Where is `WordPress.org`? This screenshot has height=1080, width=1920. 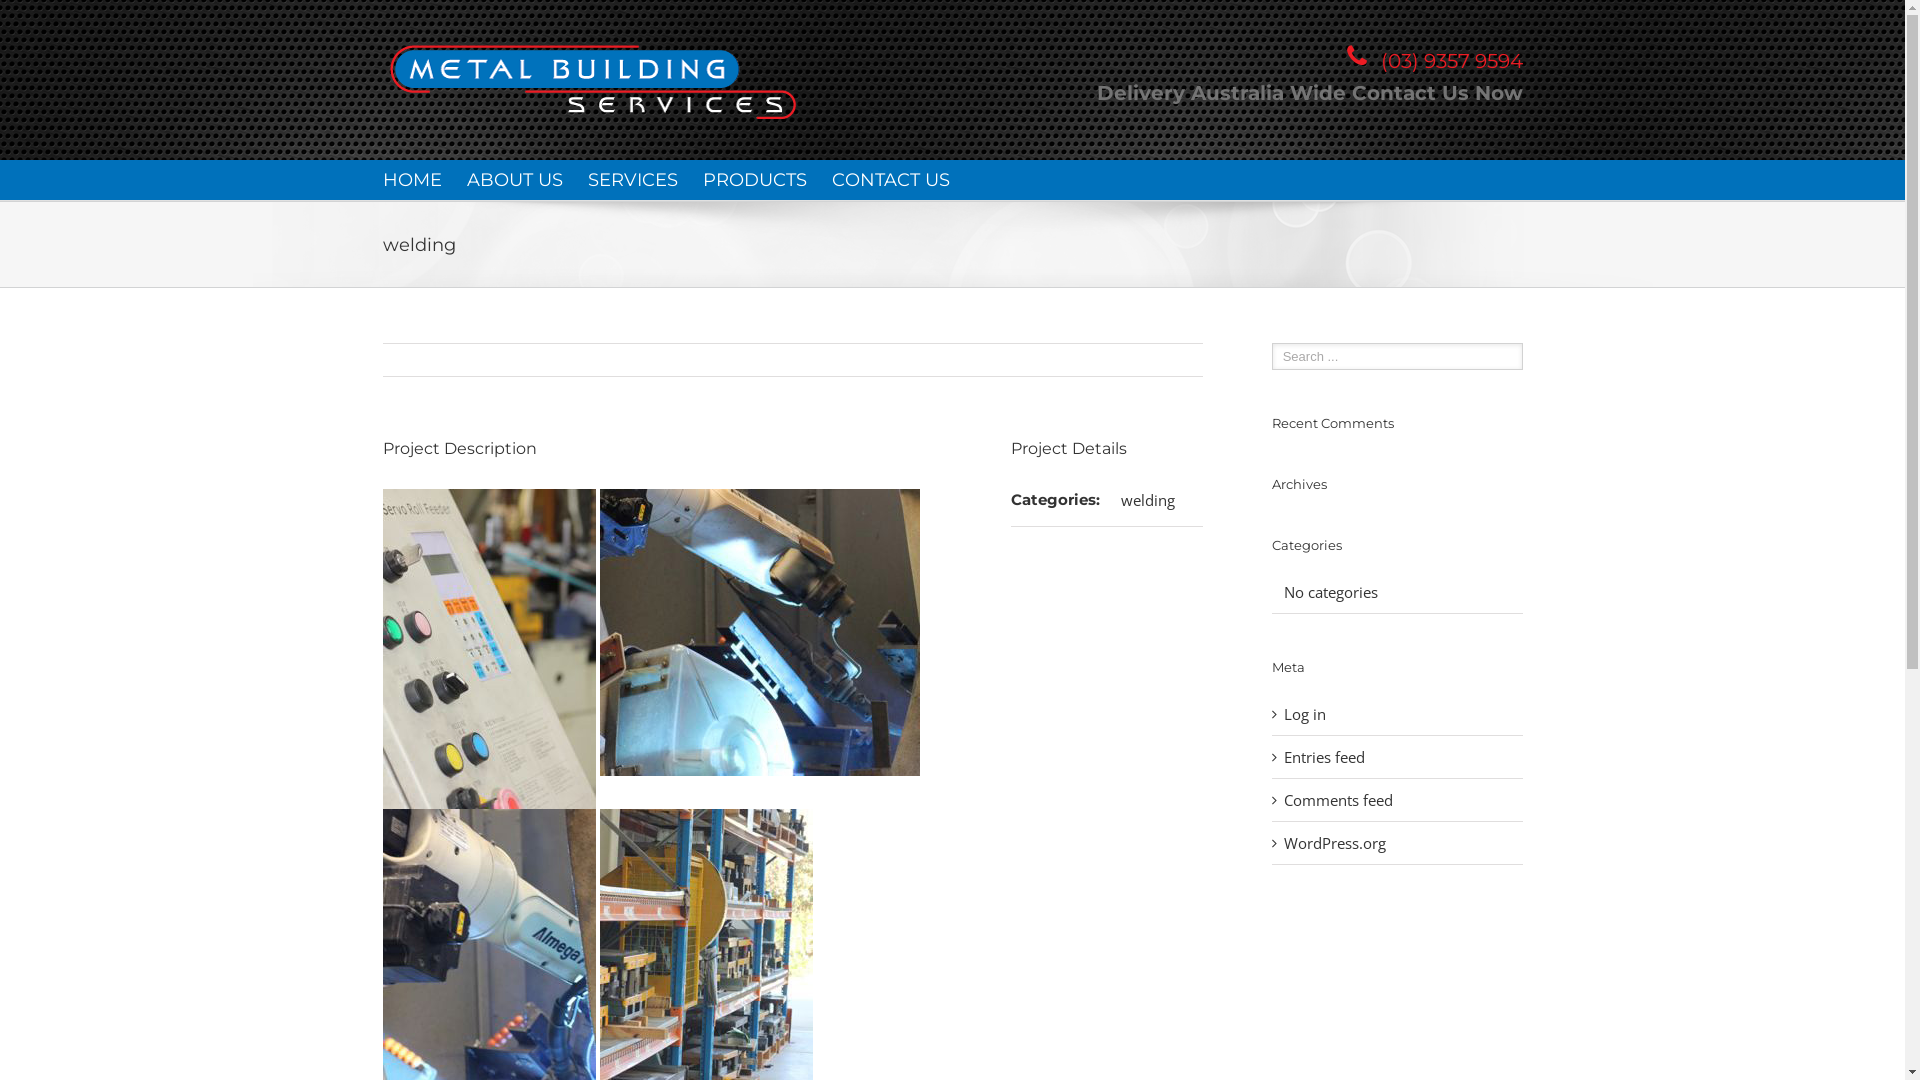
WordPress.org is located at coordinates (1335, 843).